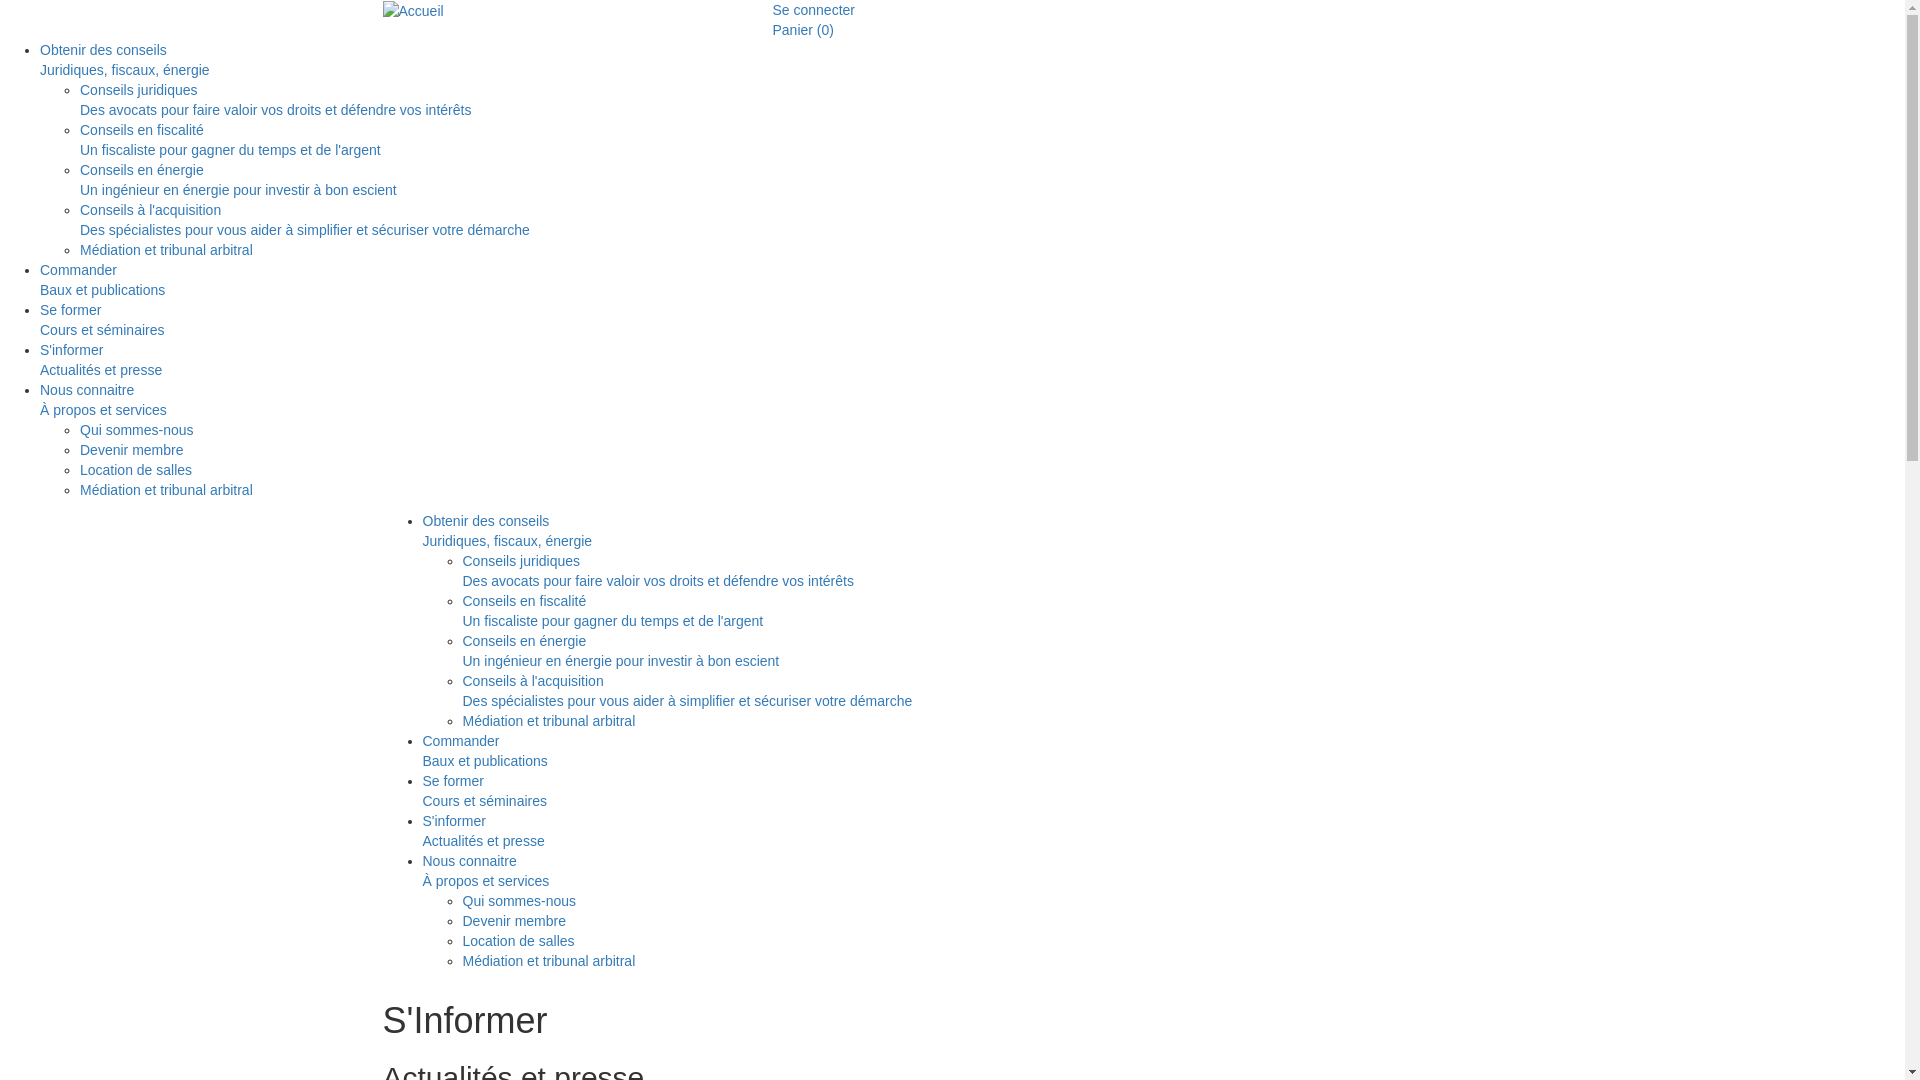  Describe the element at coordinates (992, 921) in the screenshot. I see `Devenir membre` at that location.